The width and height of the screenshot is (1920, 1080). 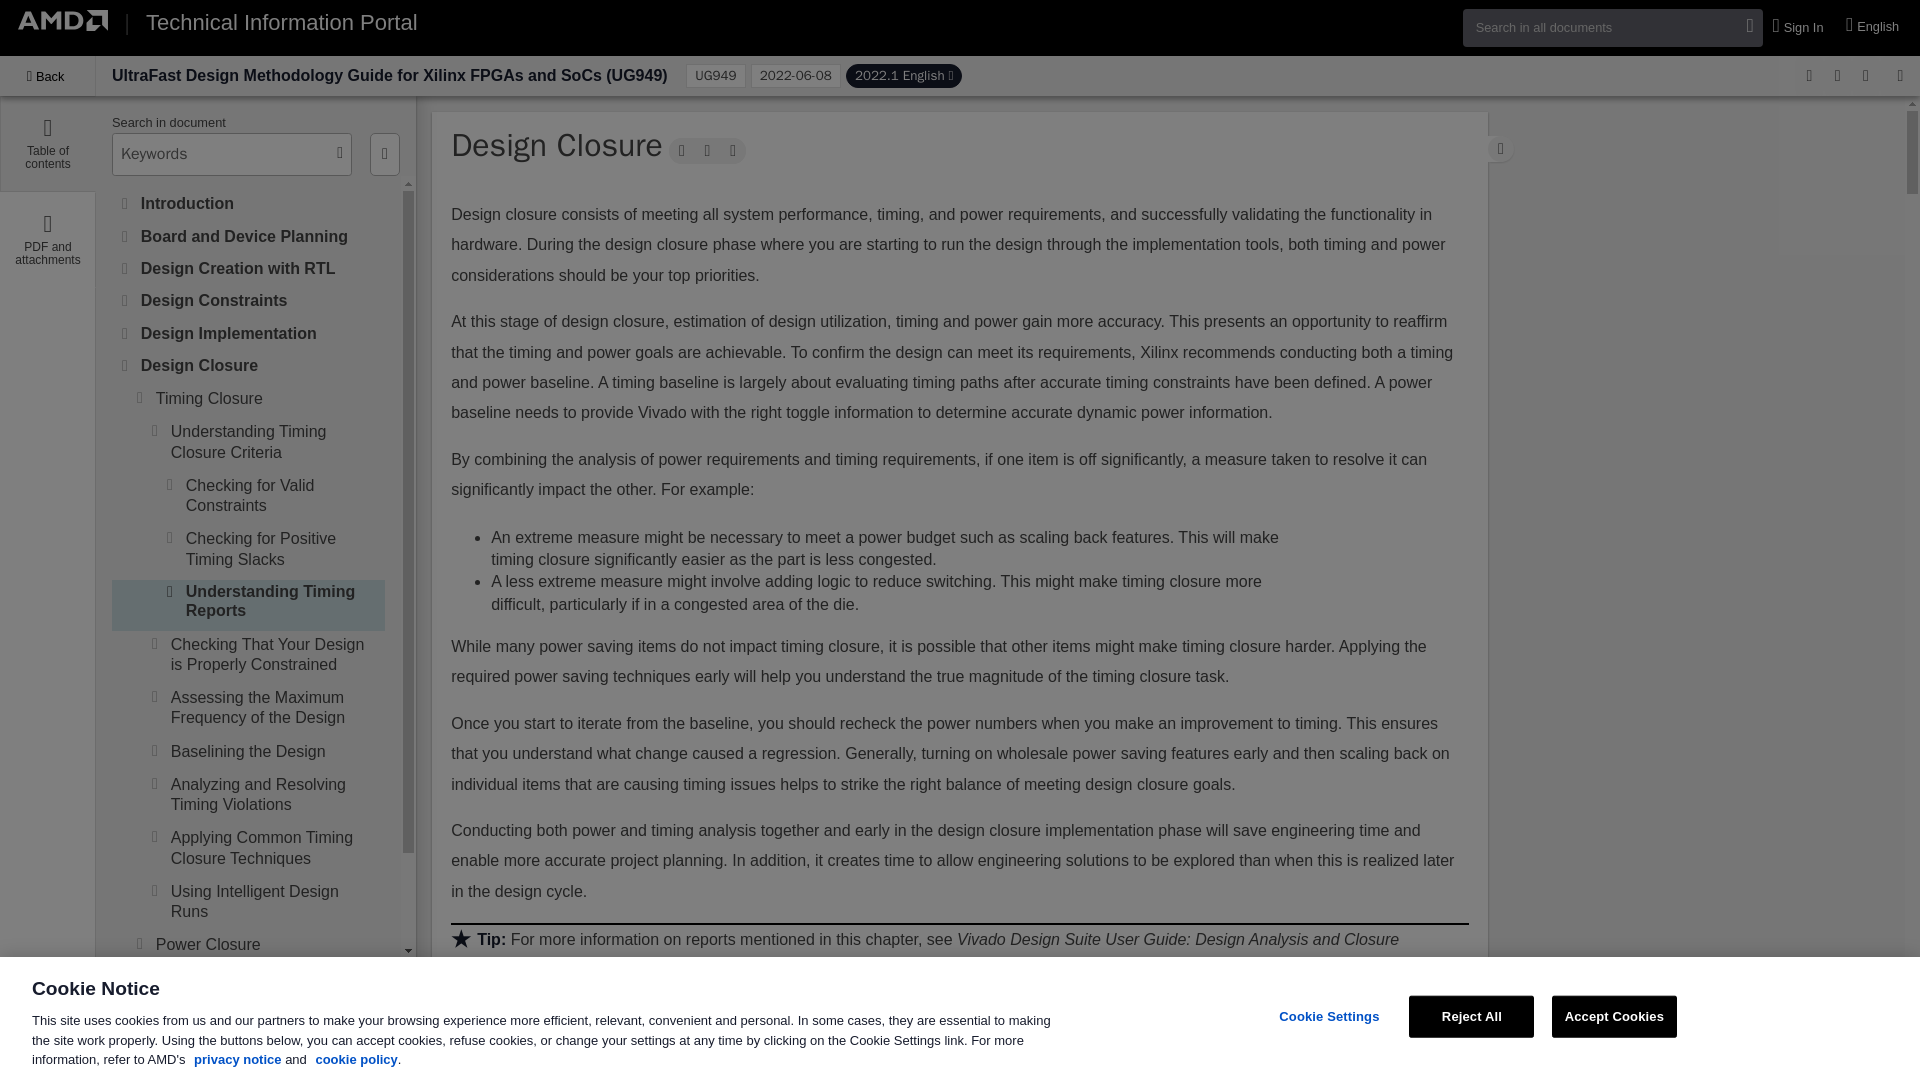 I want to click on Back, so click(x=47, y=76).